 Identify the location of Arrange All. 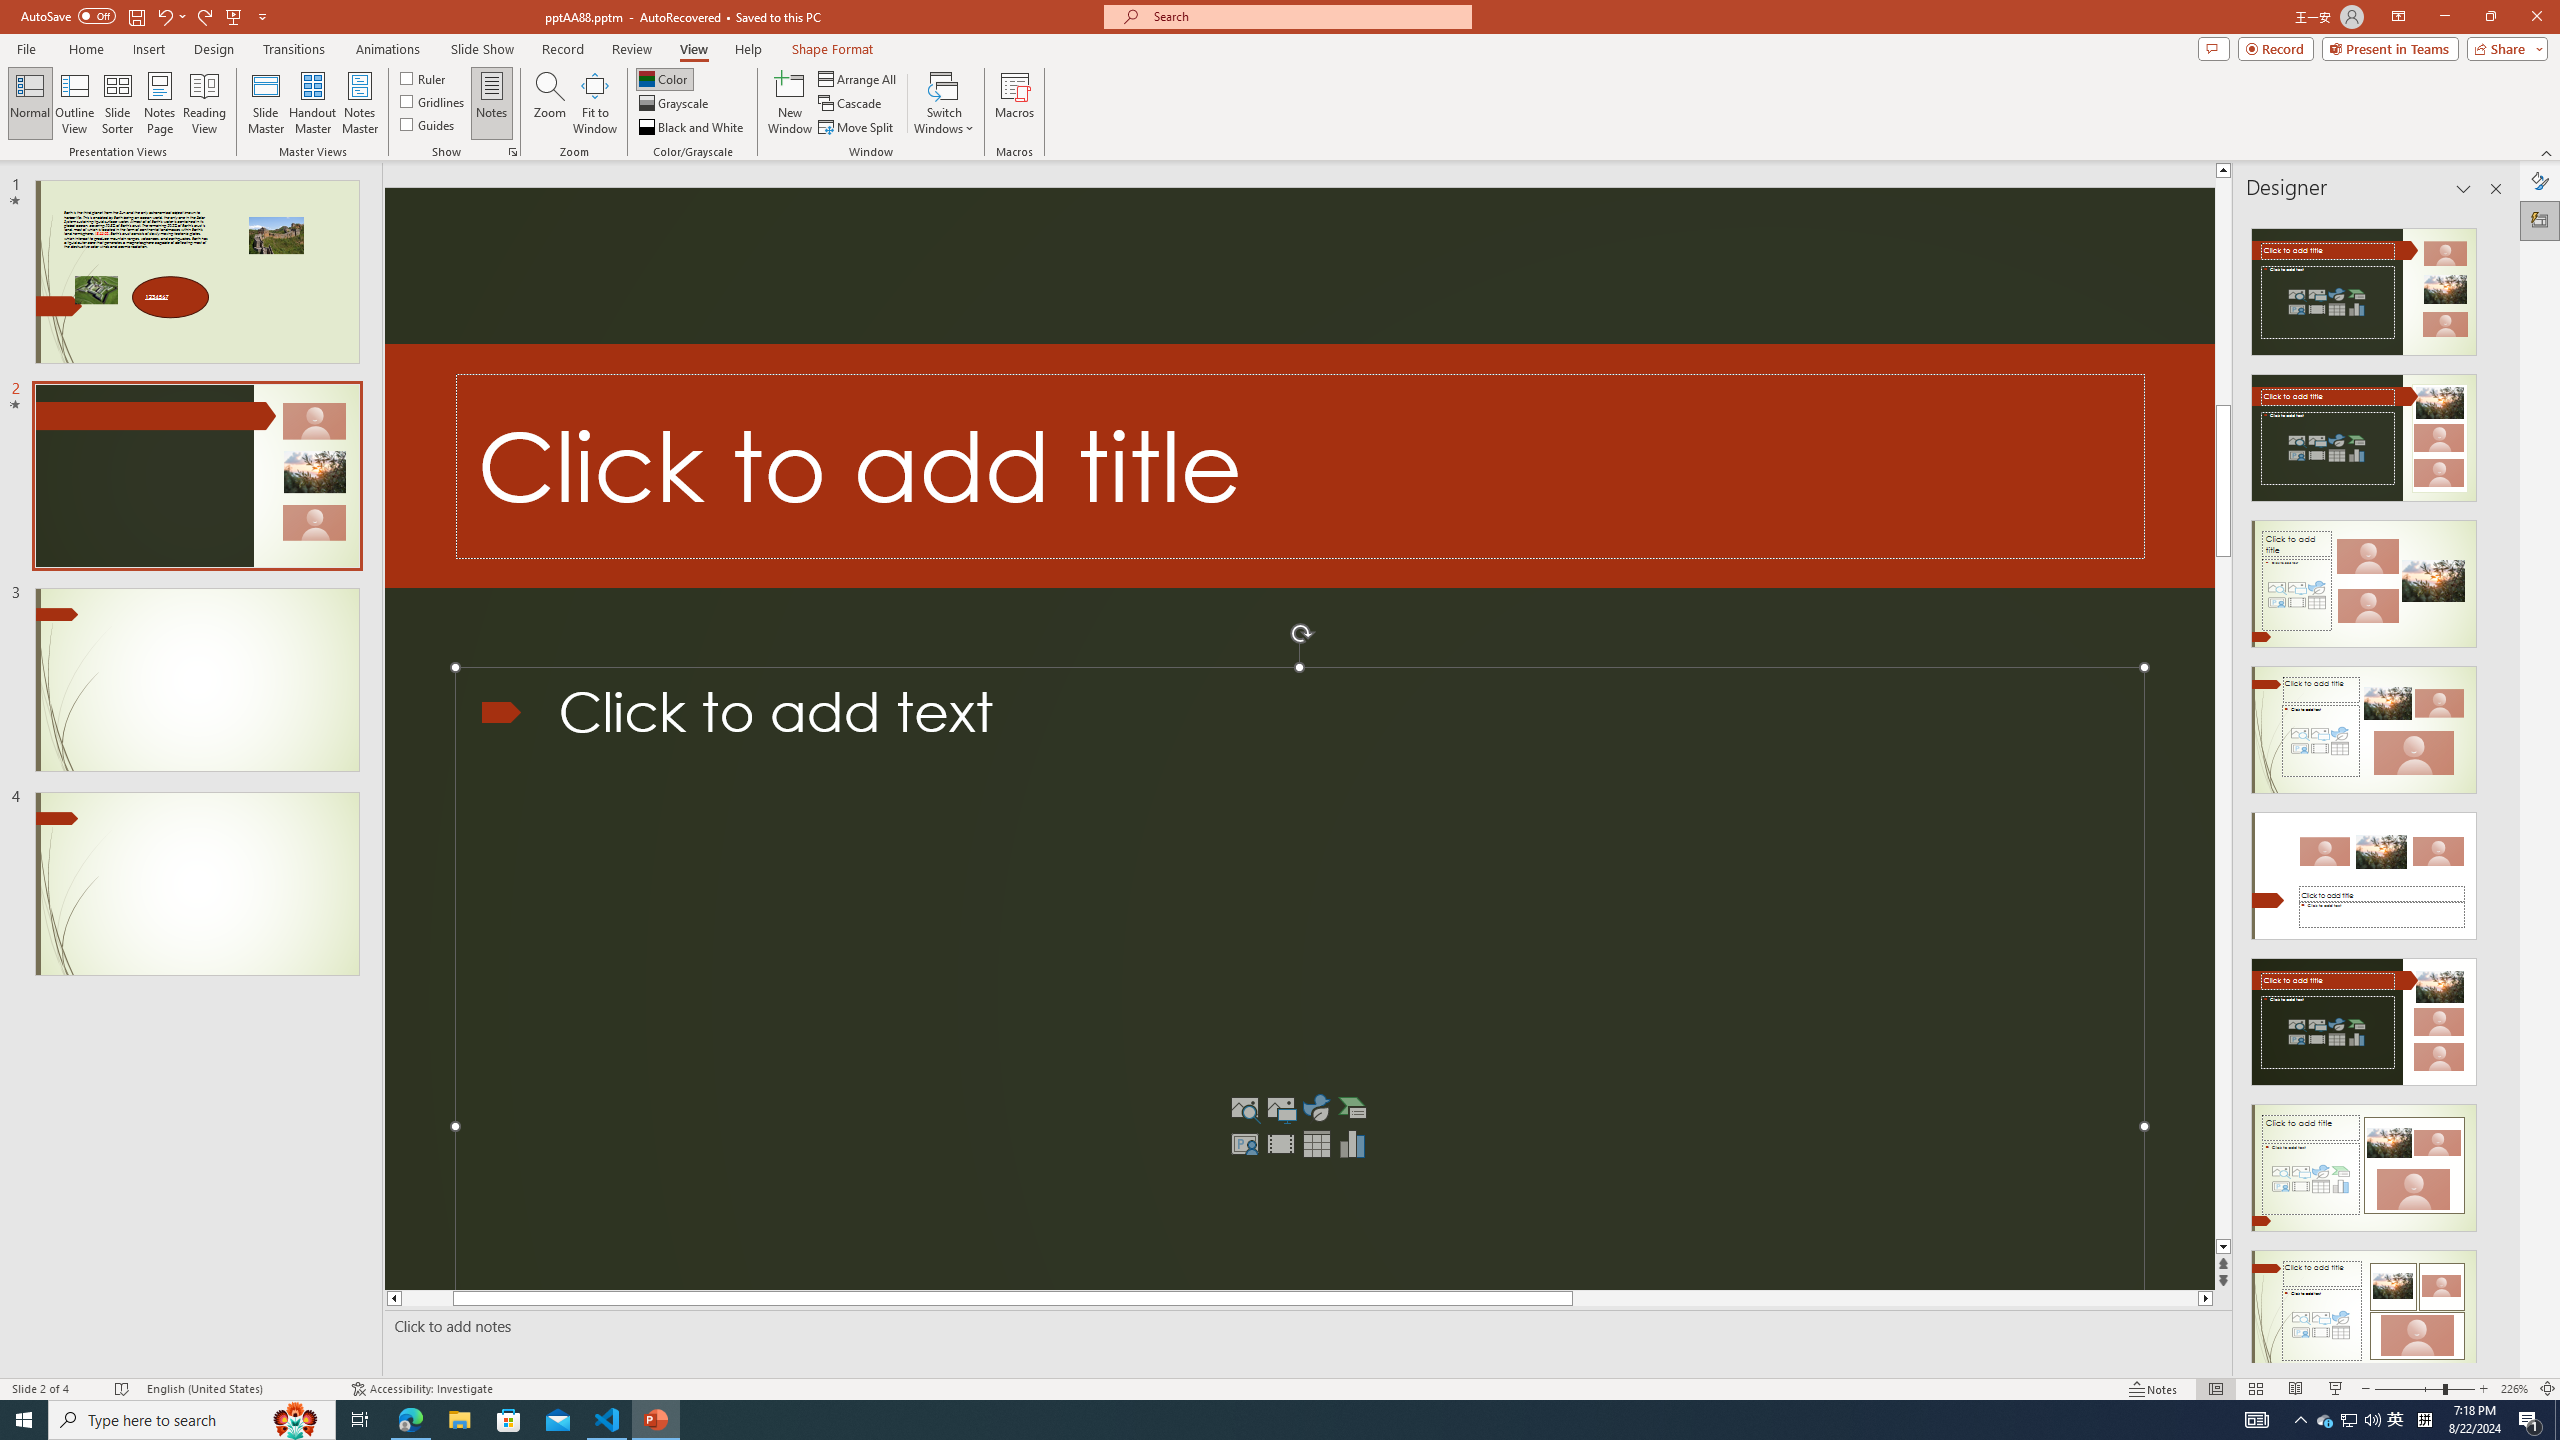
(858, 78).